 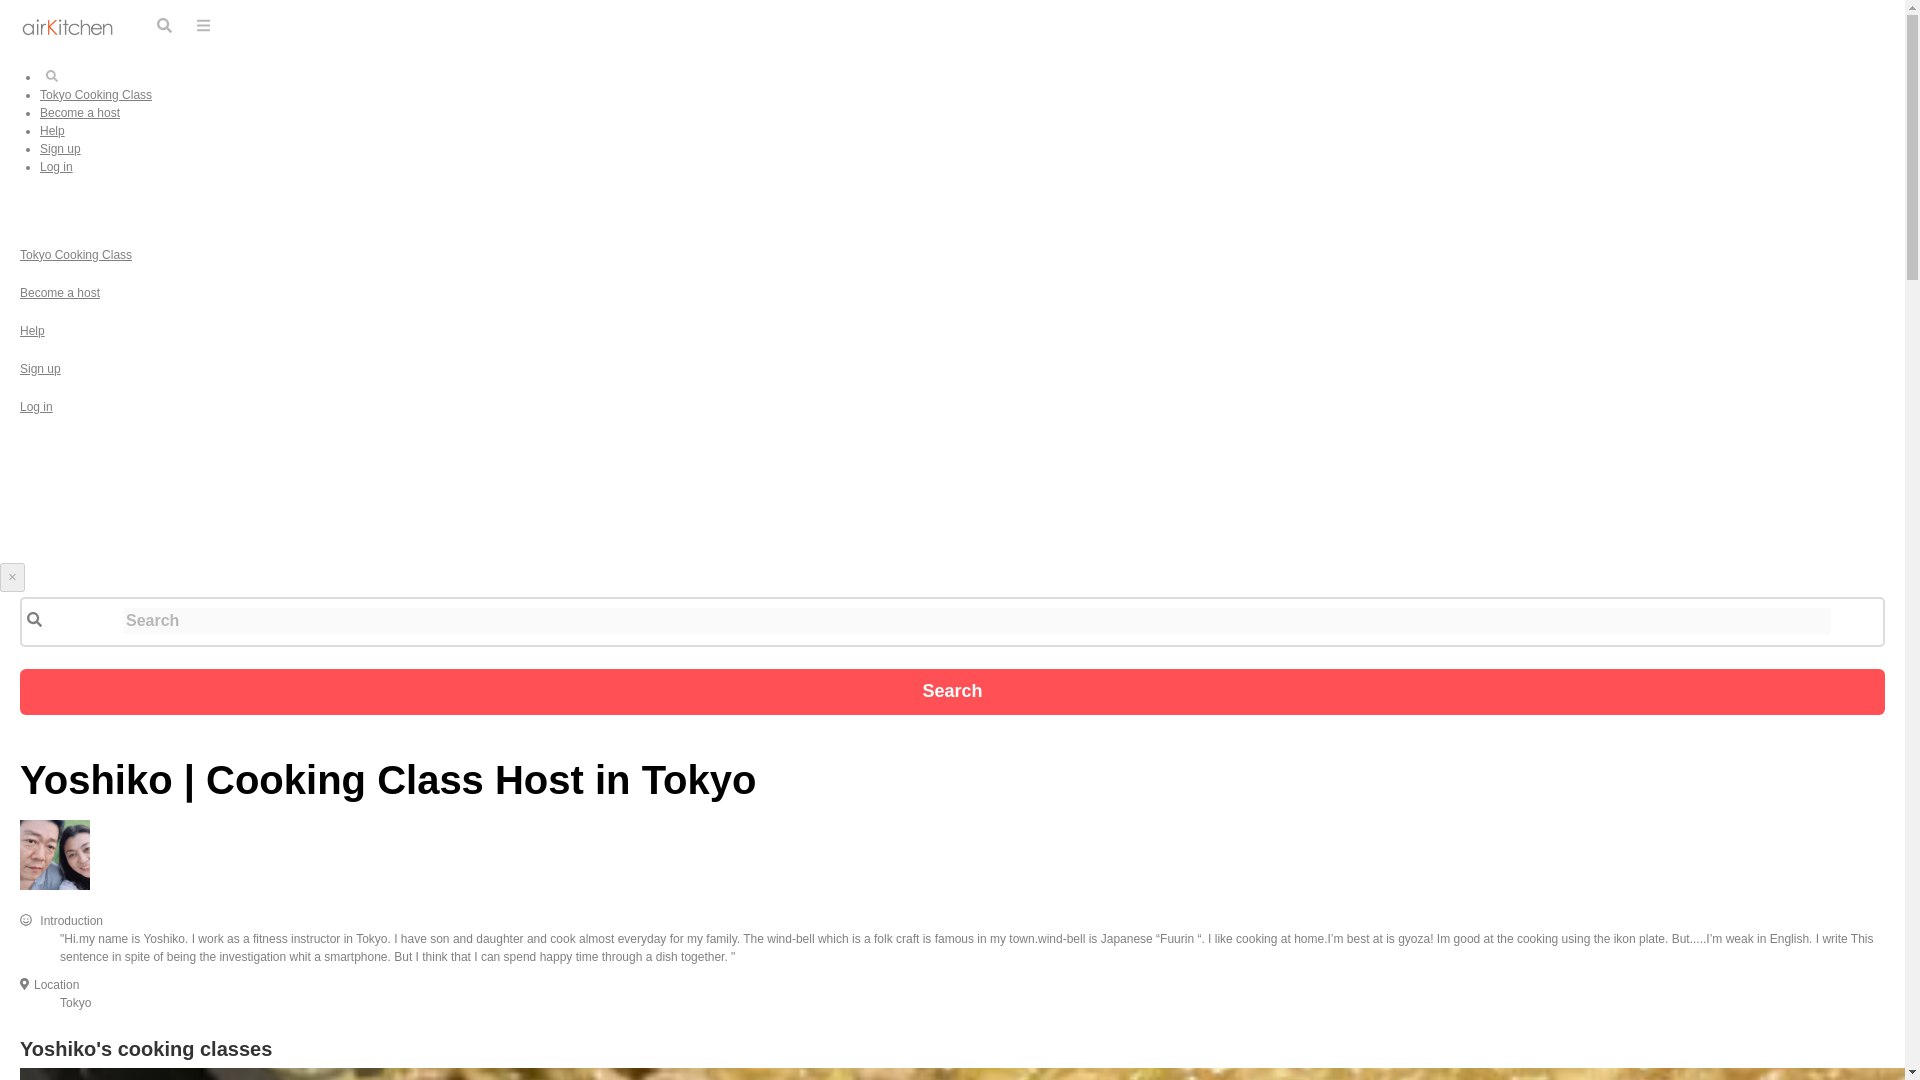 I want to click on Become a host, so click(x=59, y=293).